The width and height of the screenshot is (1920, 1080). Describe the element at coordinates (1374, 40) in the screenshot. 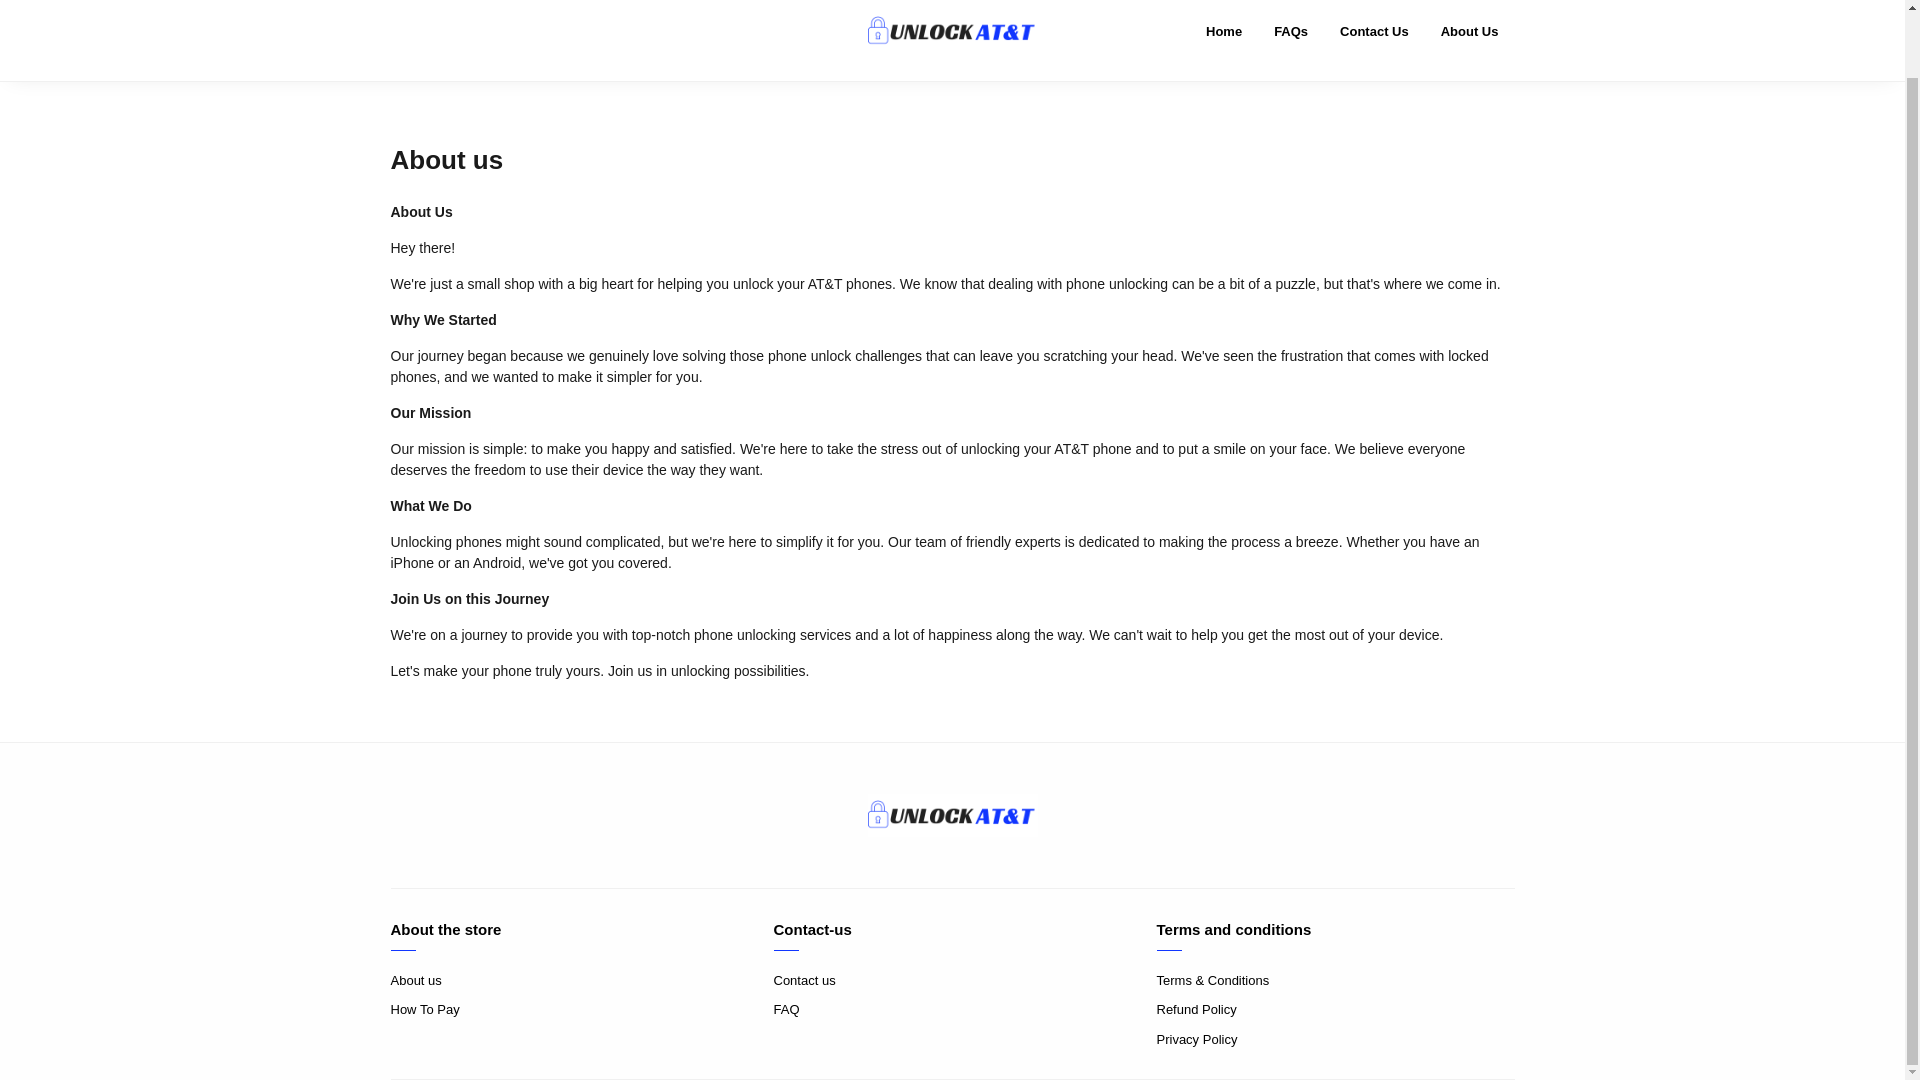

I see `Contact Us` at that location.